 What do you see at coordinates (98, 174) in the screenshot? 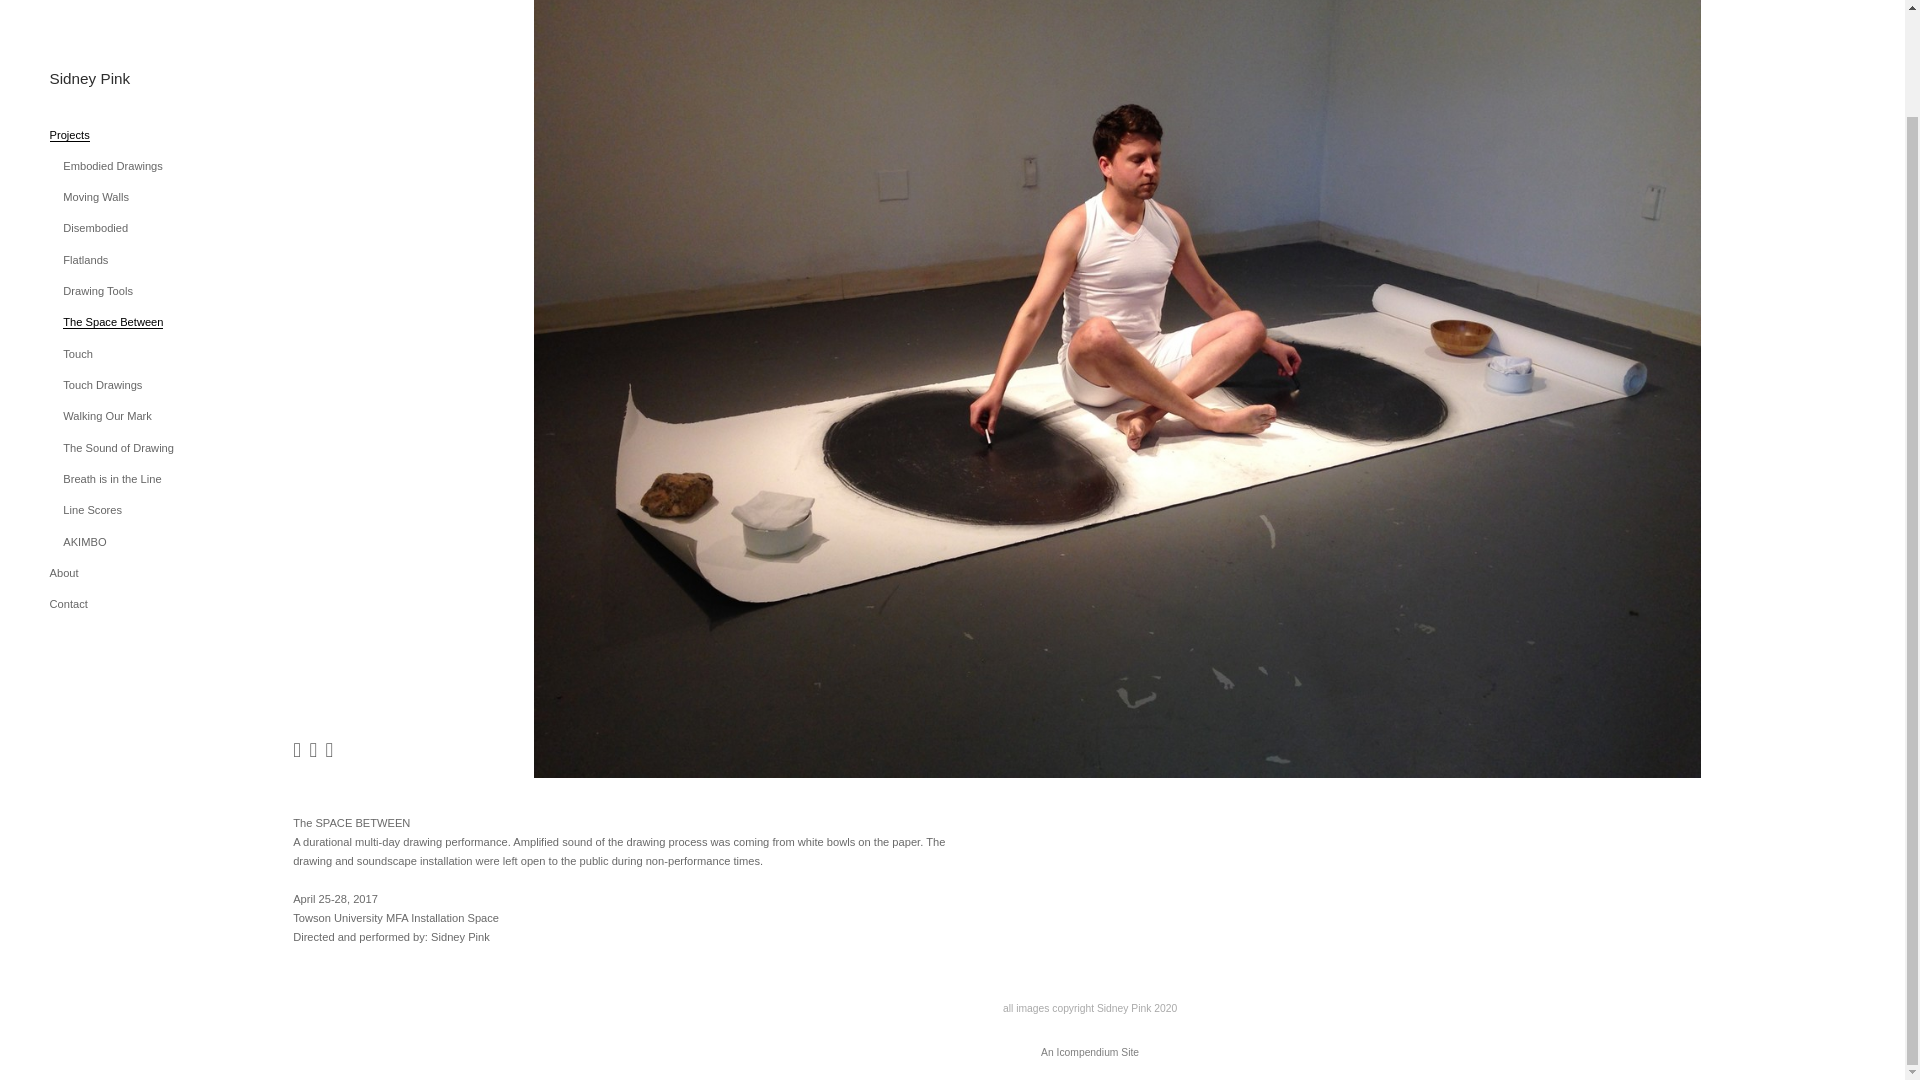
I see `Drawing Tools` at bounding box center [98, 174].